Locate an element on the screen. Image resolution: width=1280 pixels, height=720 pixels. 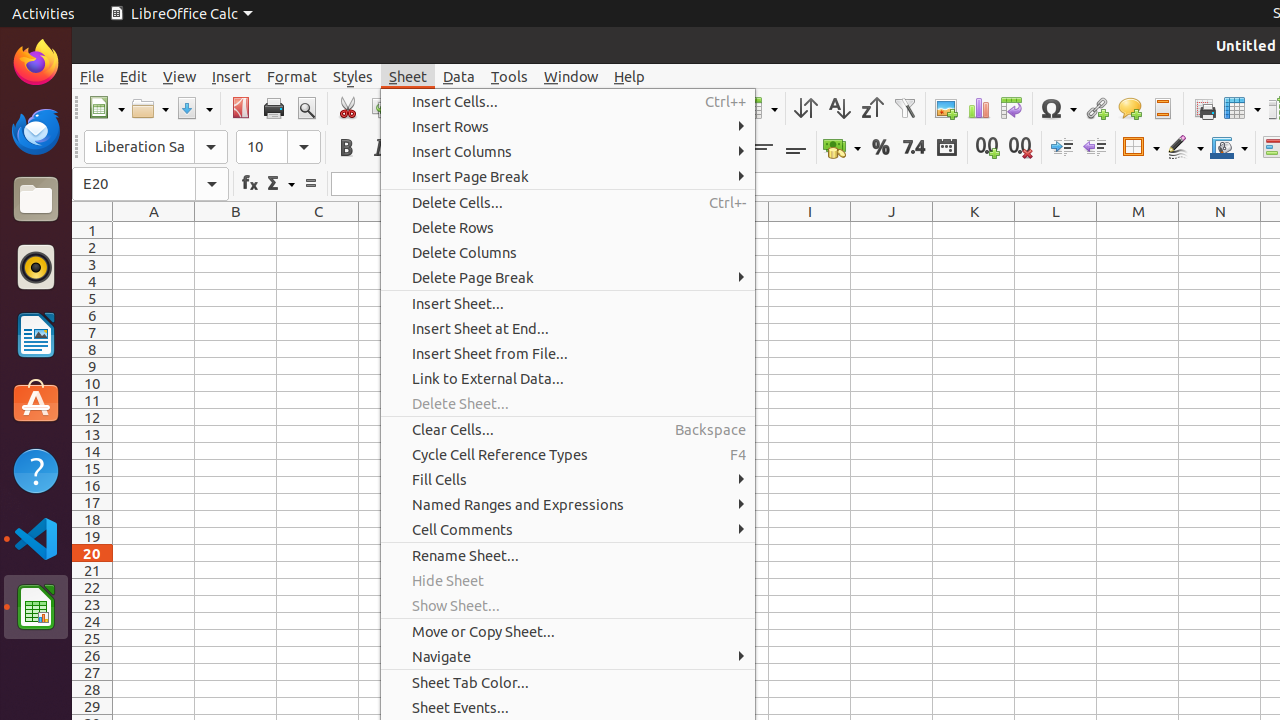
Formula is located at coordinates (310, 184).